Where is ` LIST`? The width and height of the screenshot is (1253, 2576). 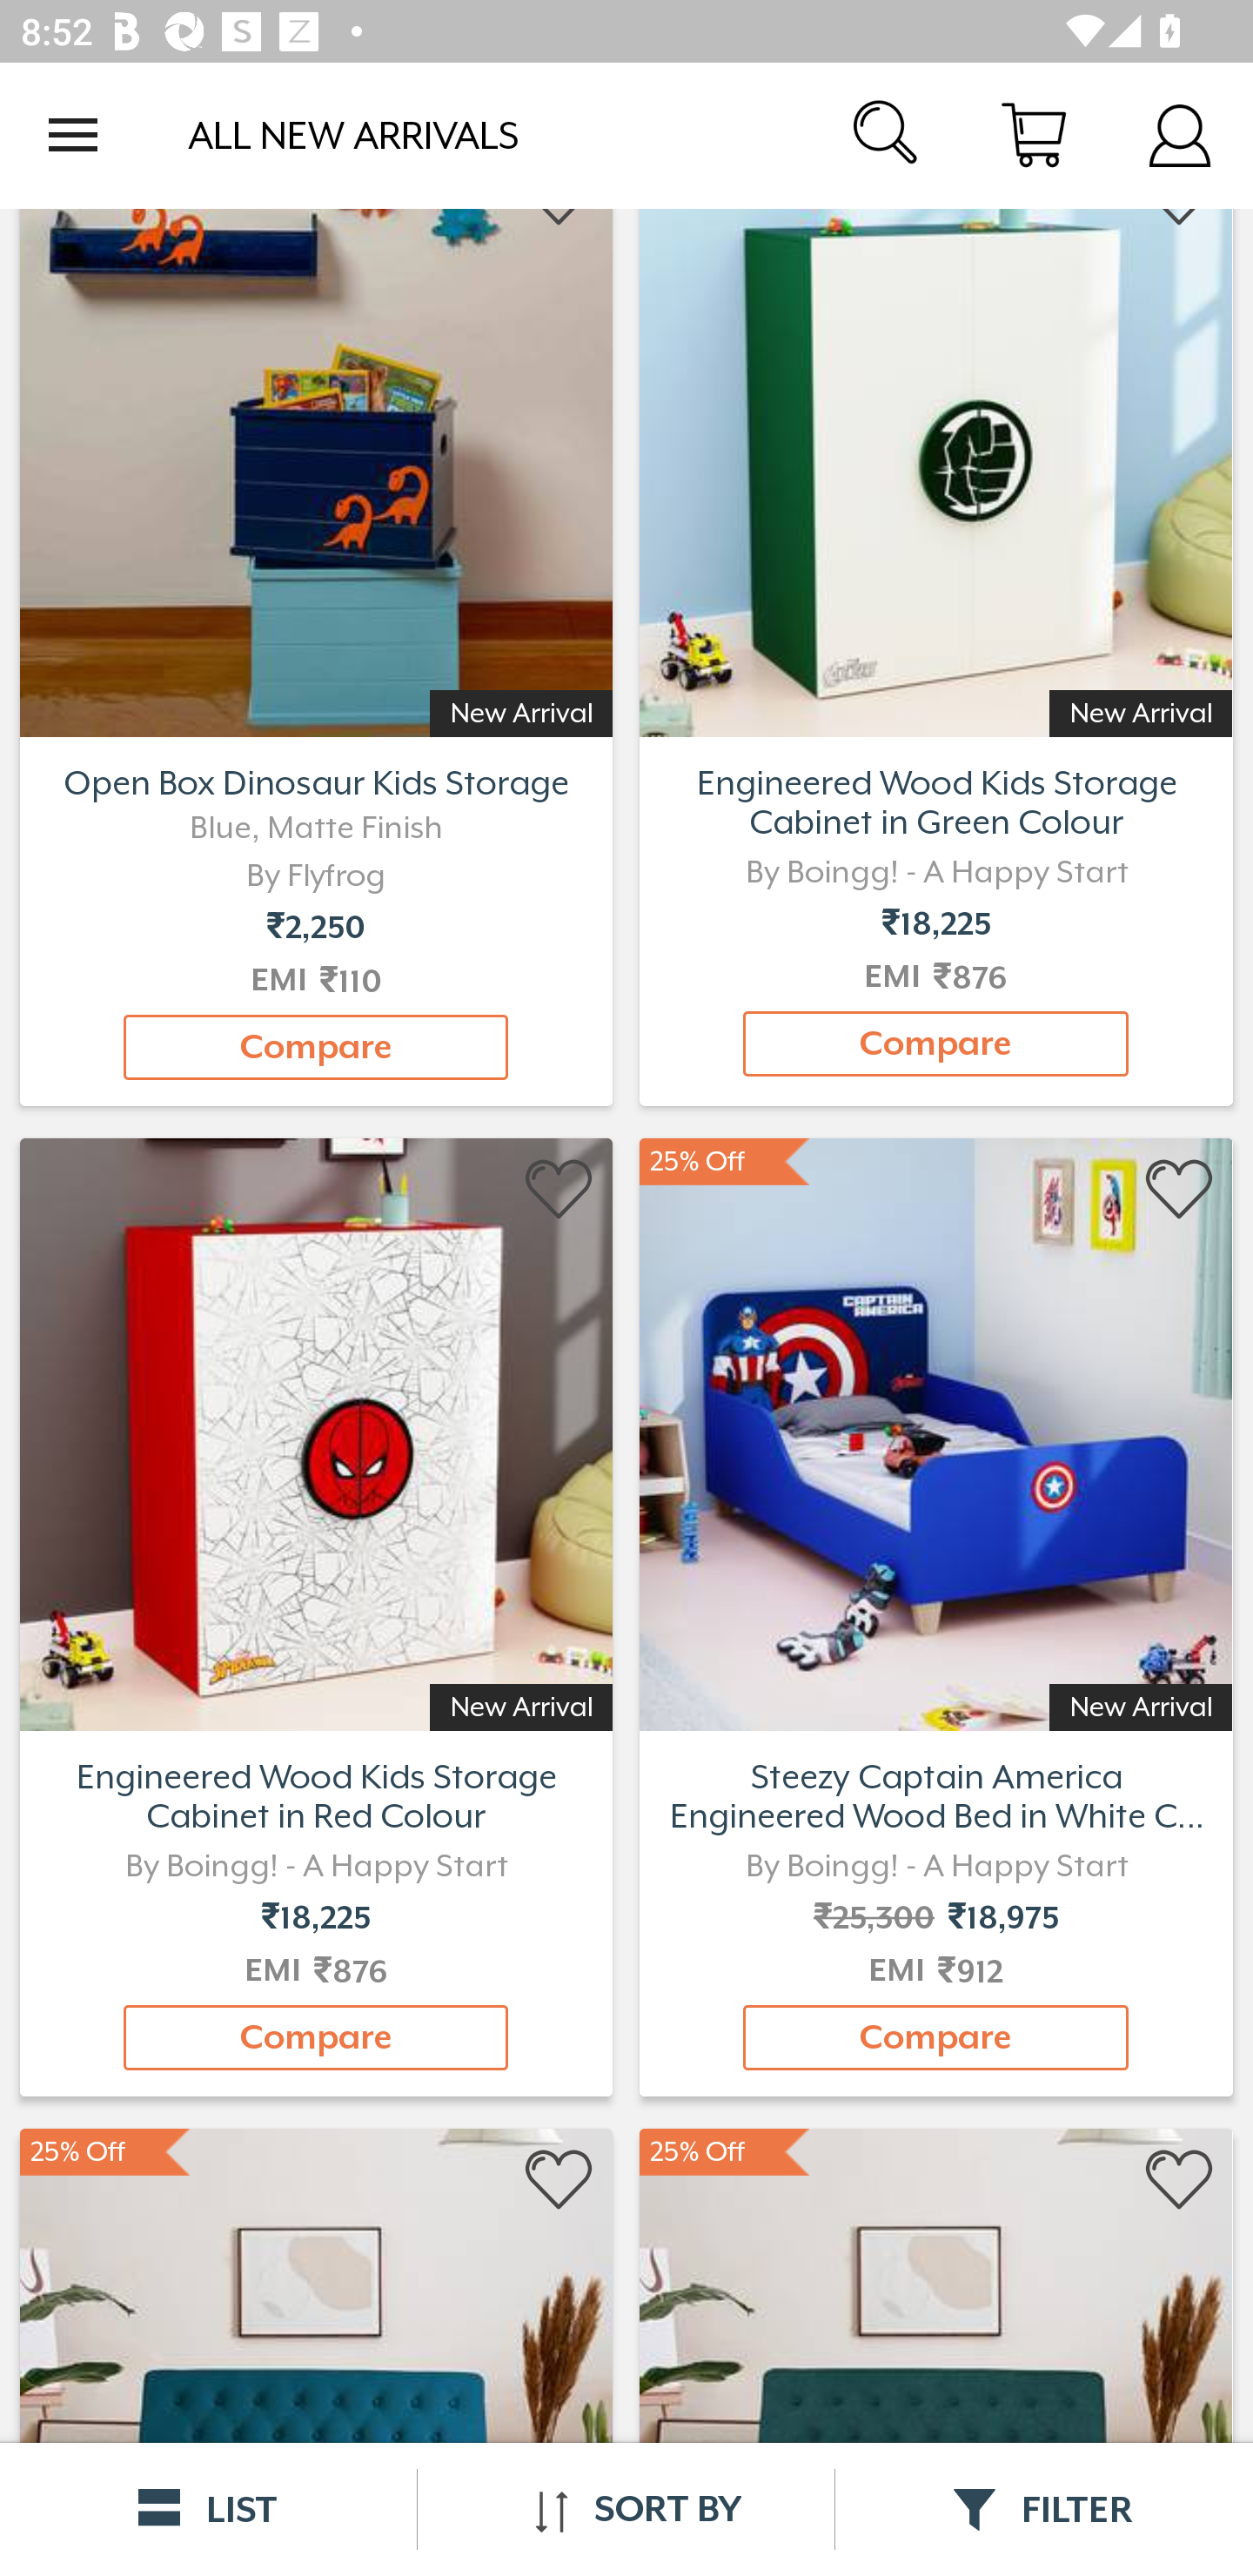  LIST is located at coordinates (209, 2509).